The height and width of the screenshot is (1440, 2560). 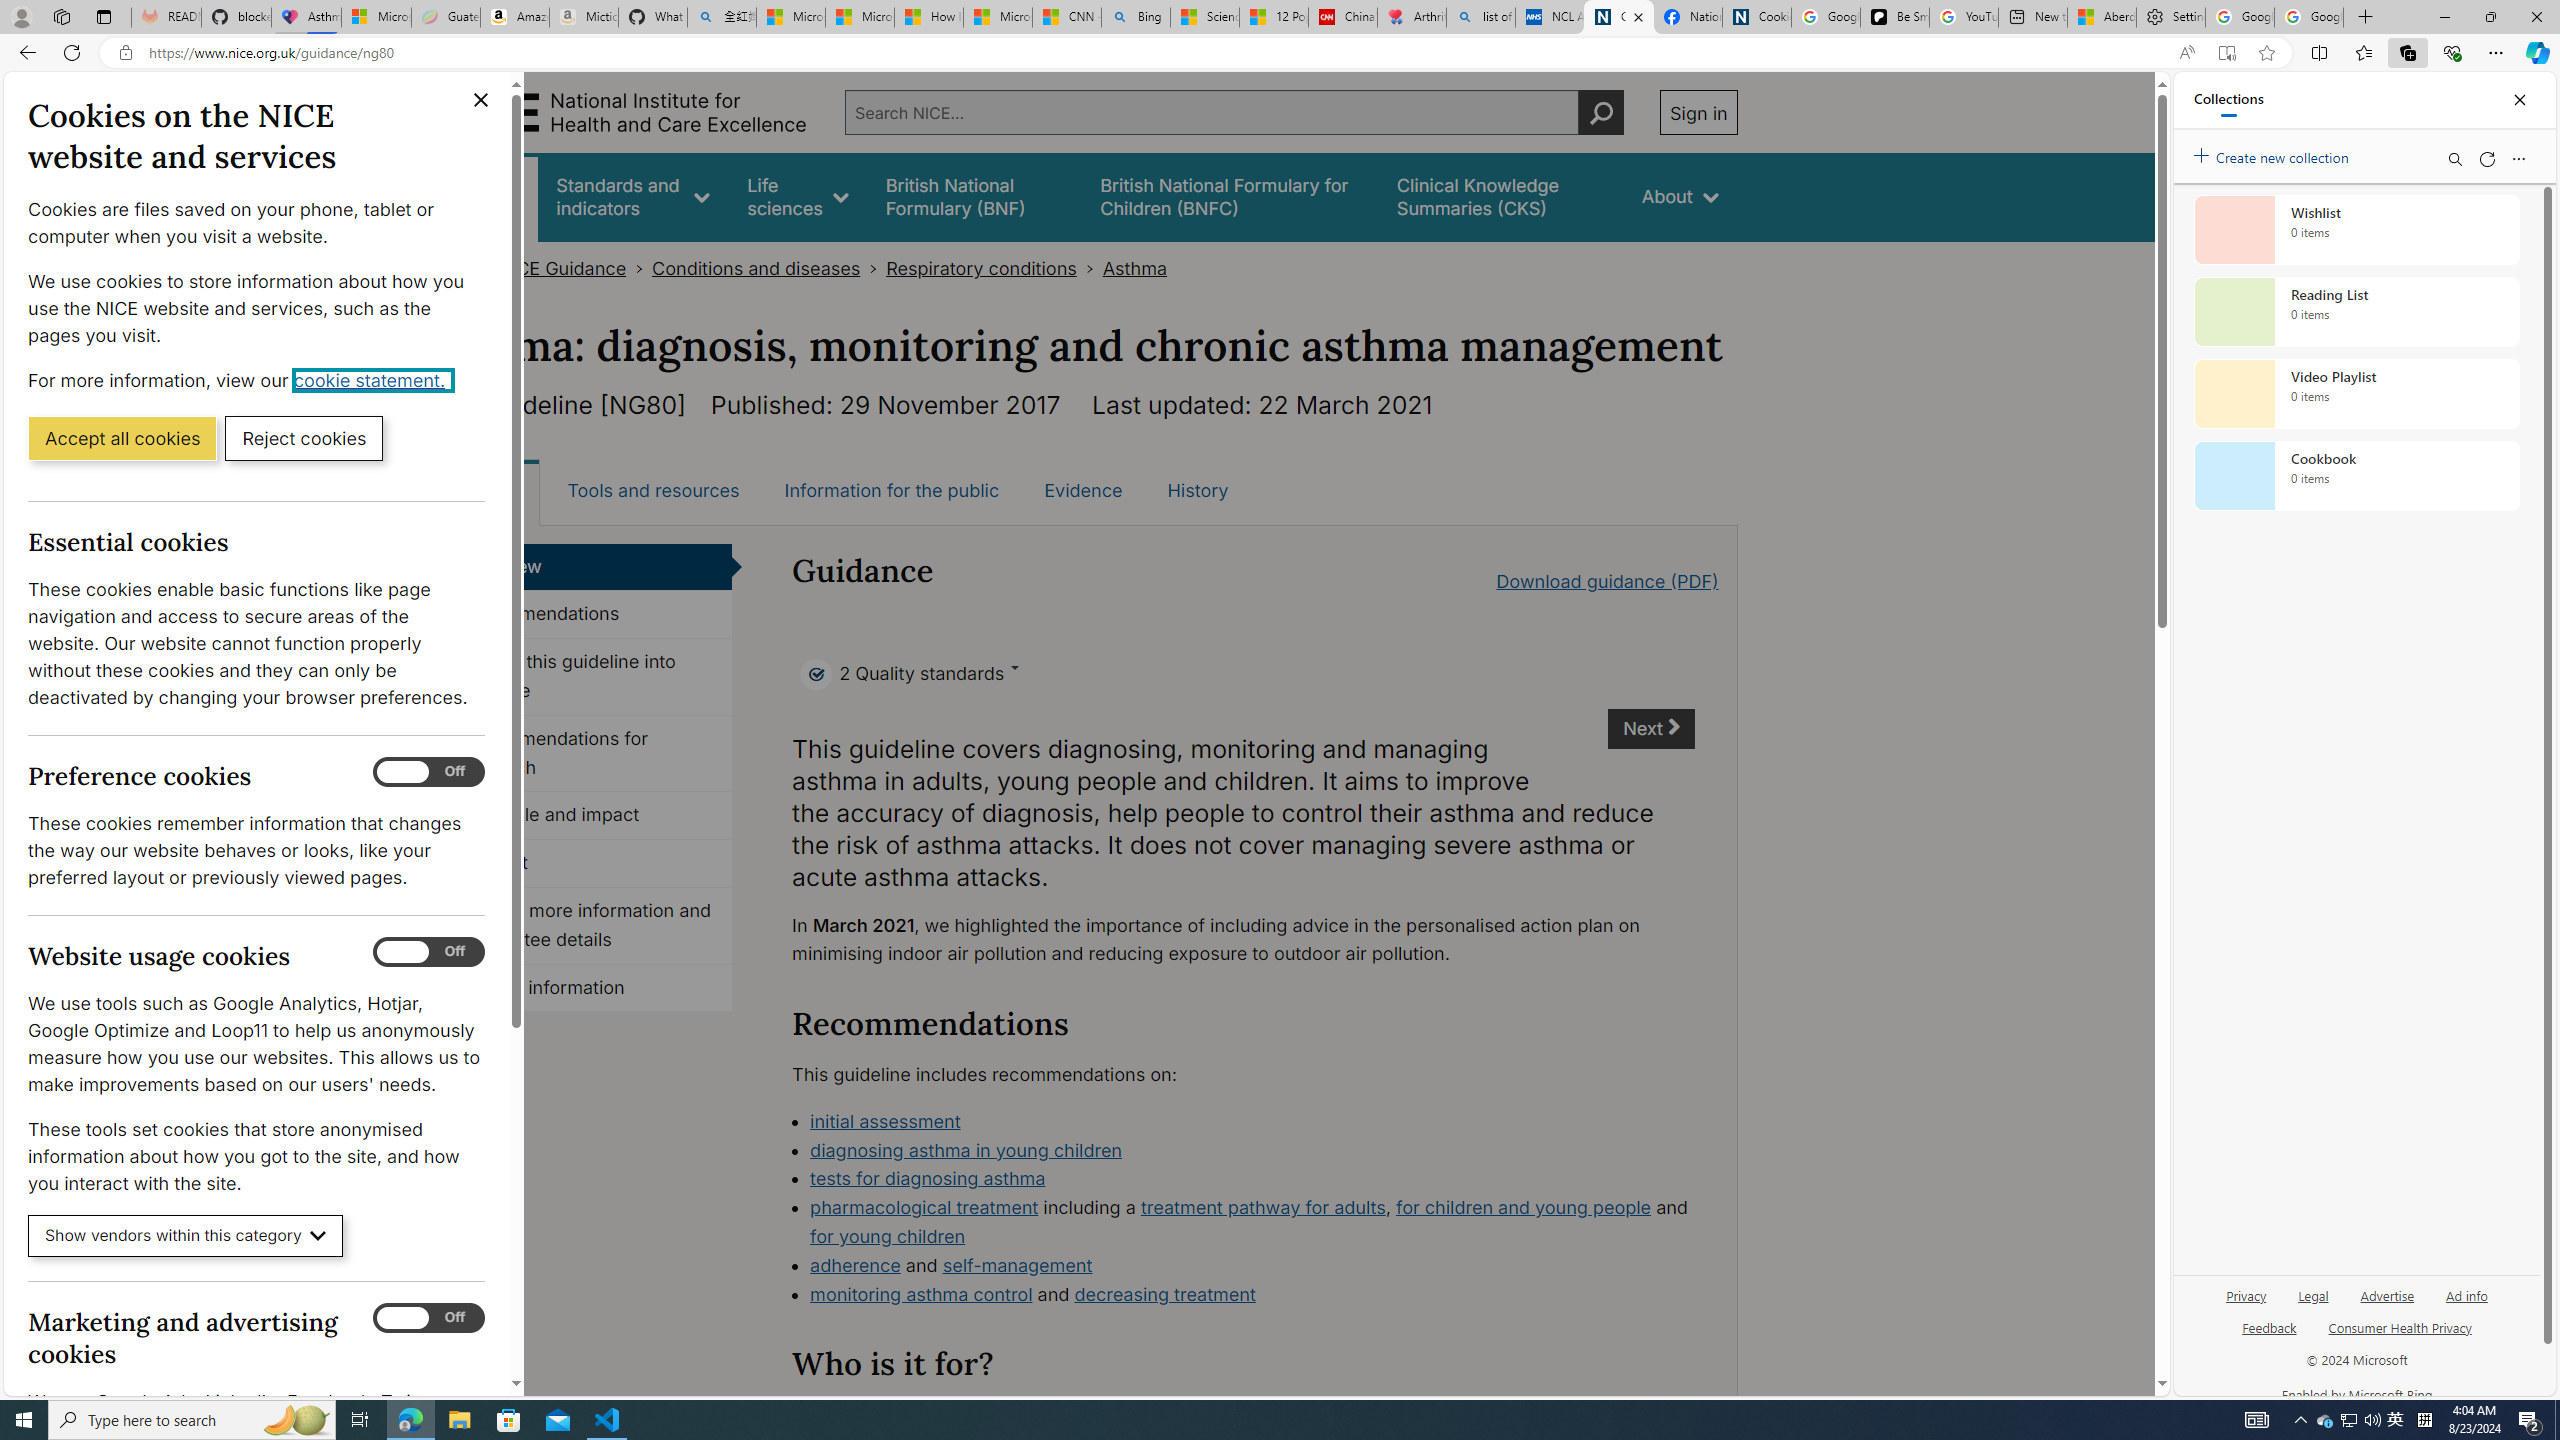 I want to click on Marketing and advertising cookies, so click(x=428, y=1318).